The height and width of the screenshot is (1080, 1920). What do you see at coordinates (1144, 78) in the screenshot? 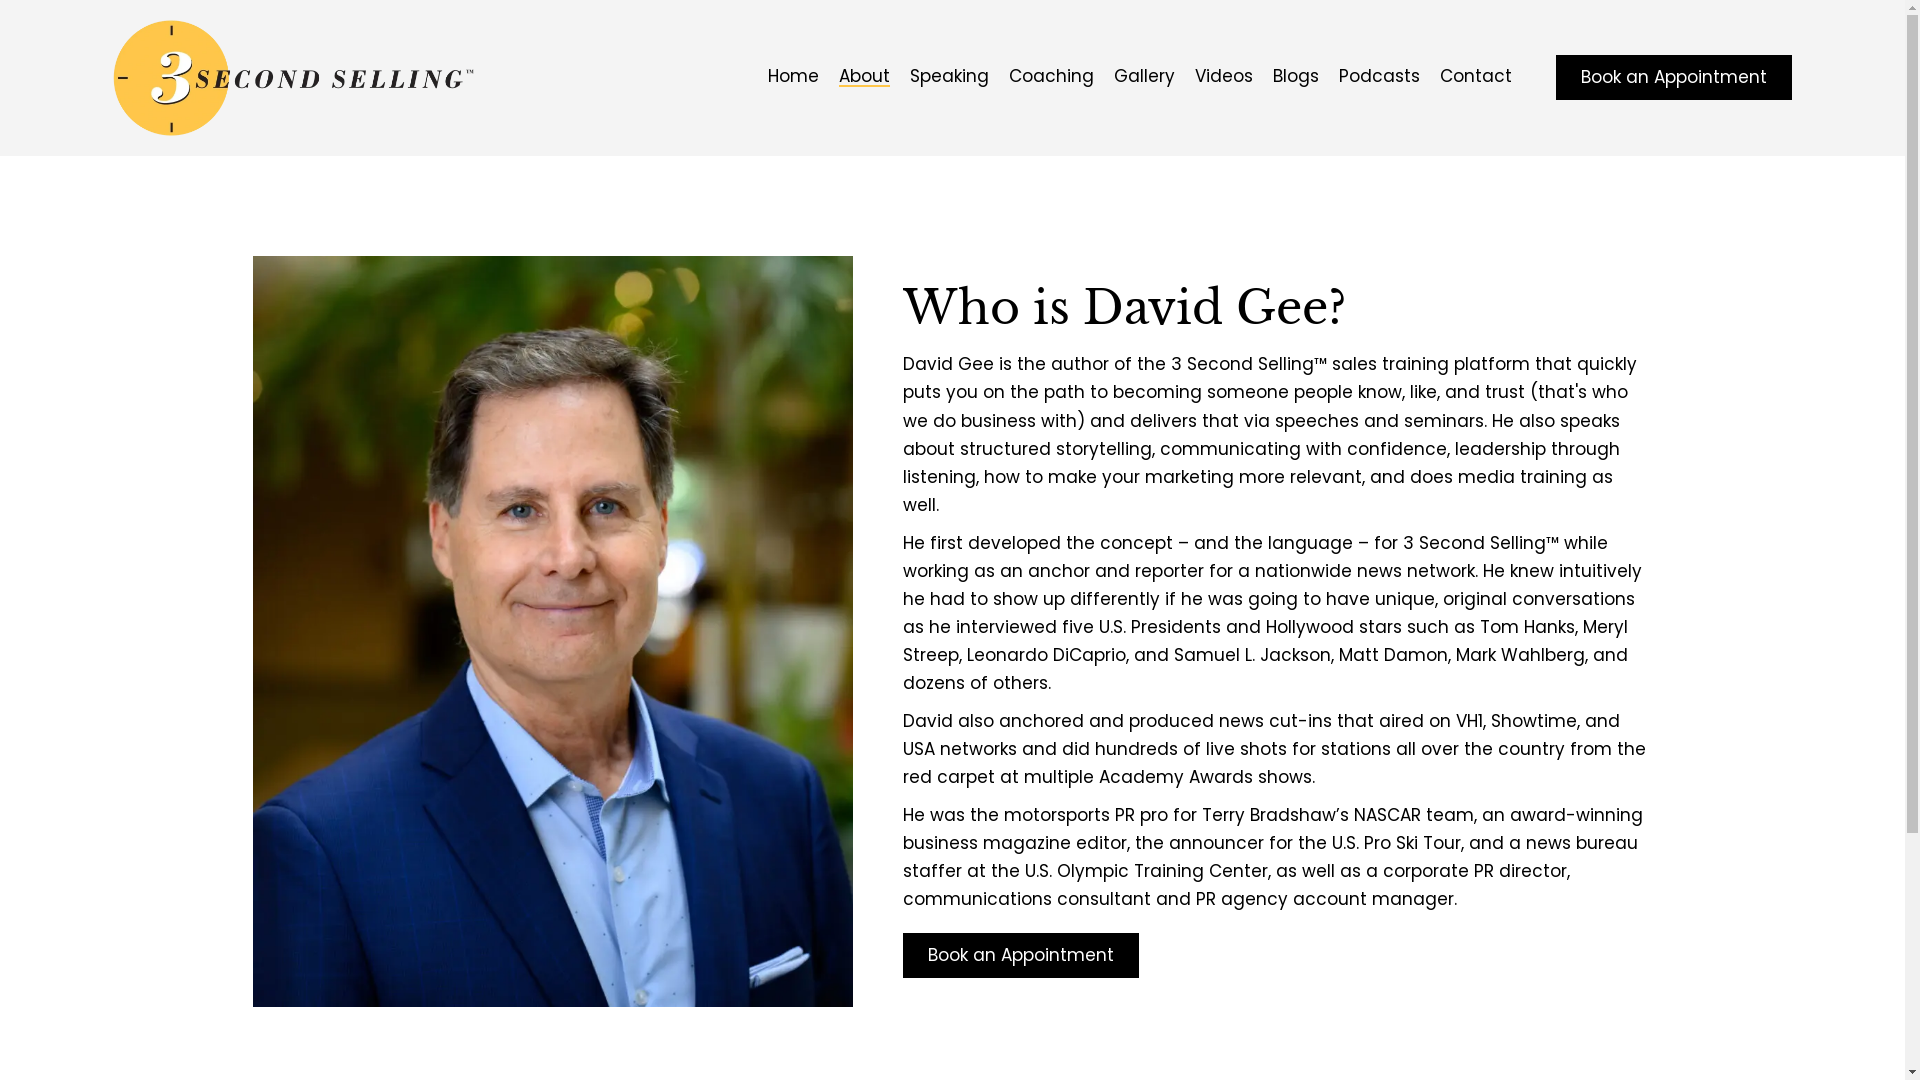
I see `Gallery` at bounding box center [1144, 78].